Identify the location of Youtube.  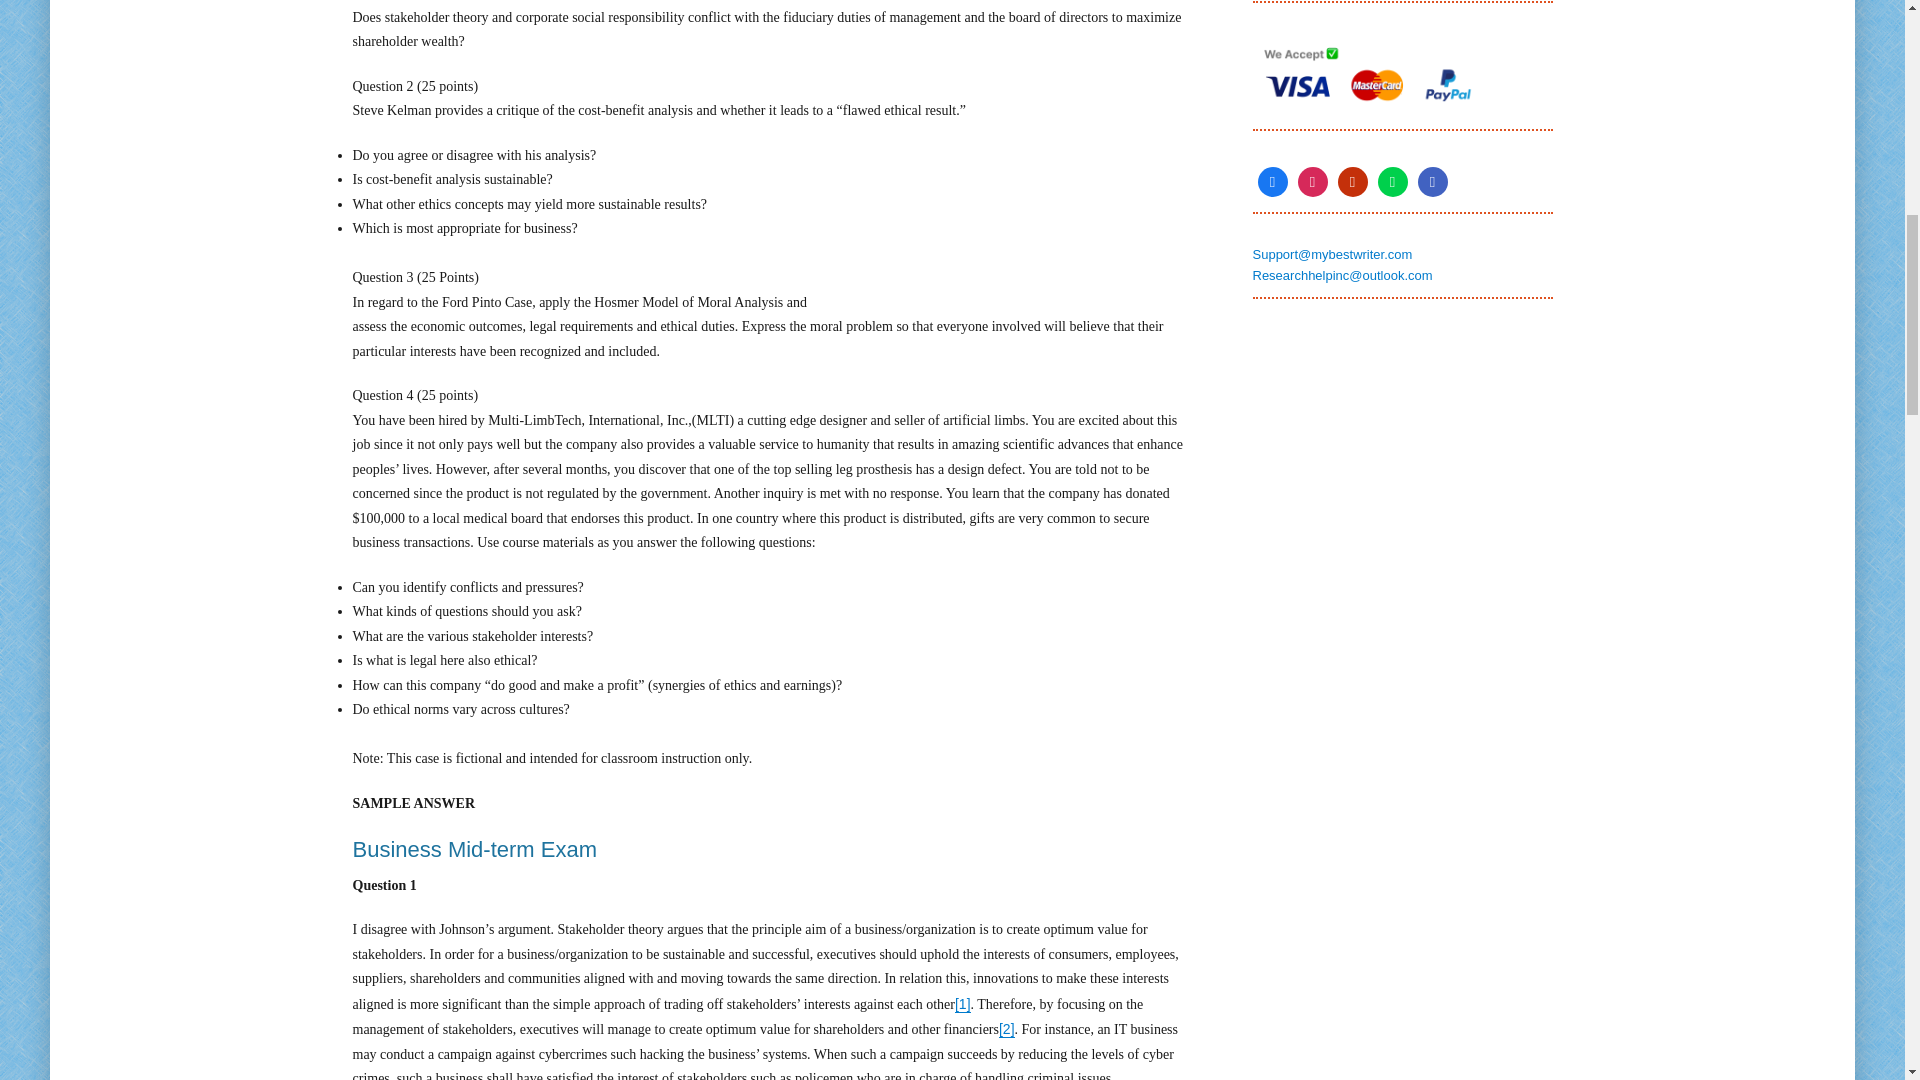
(1352, 182).